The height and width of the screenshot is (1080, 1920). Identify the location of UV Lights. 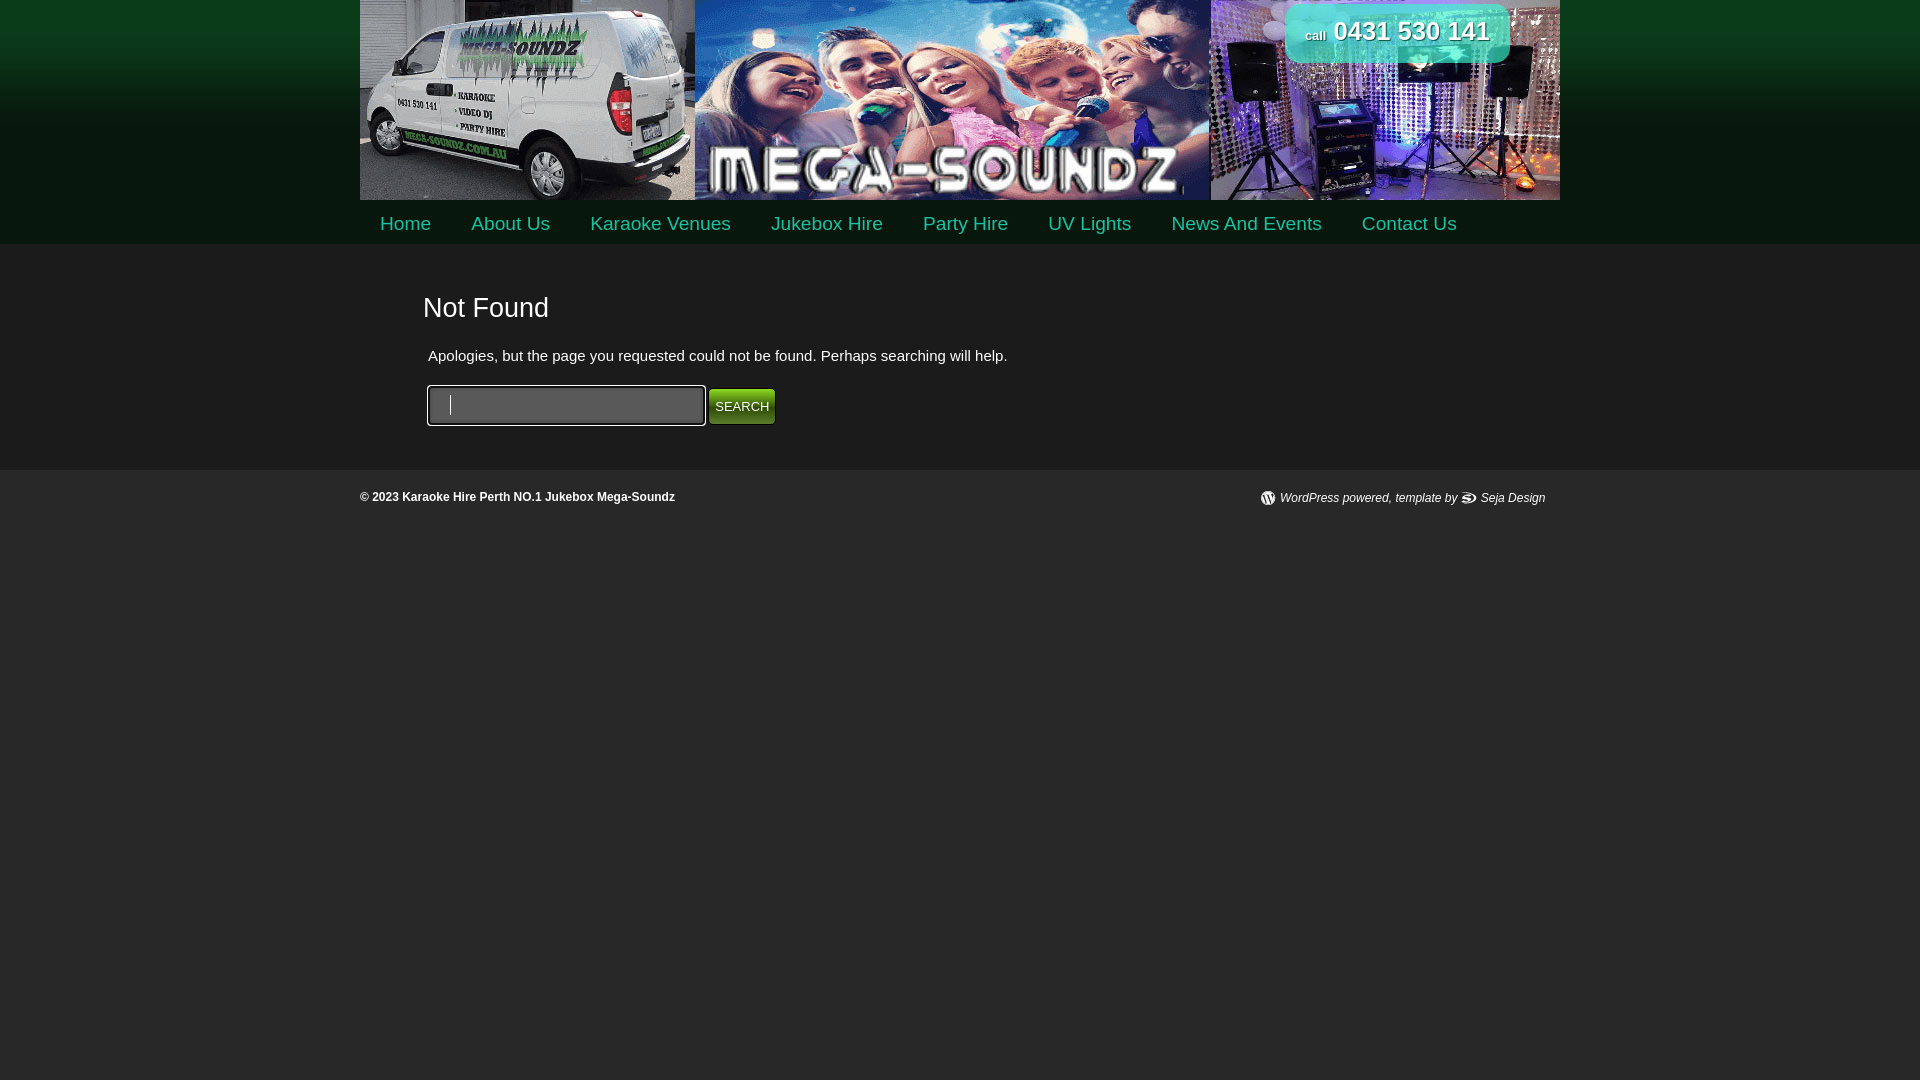
(1090, 224).